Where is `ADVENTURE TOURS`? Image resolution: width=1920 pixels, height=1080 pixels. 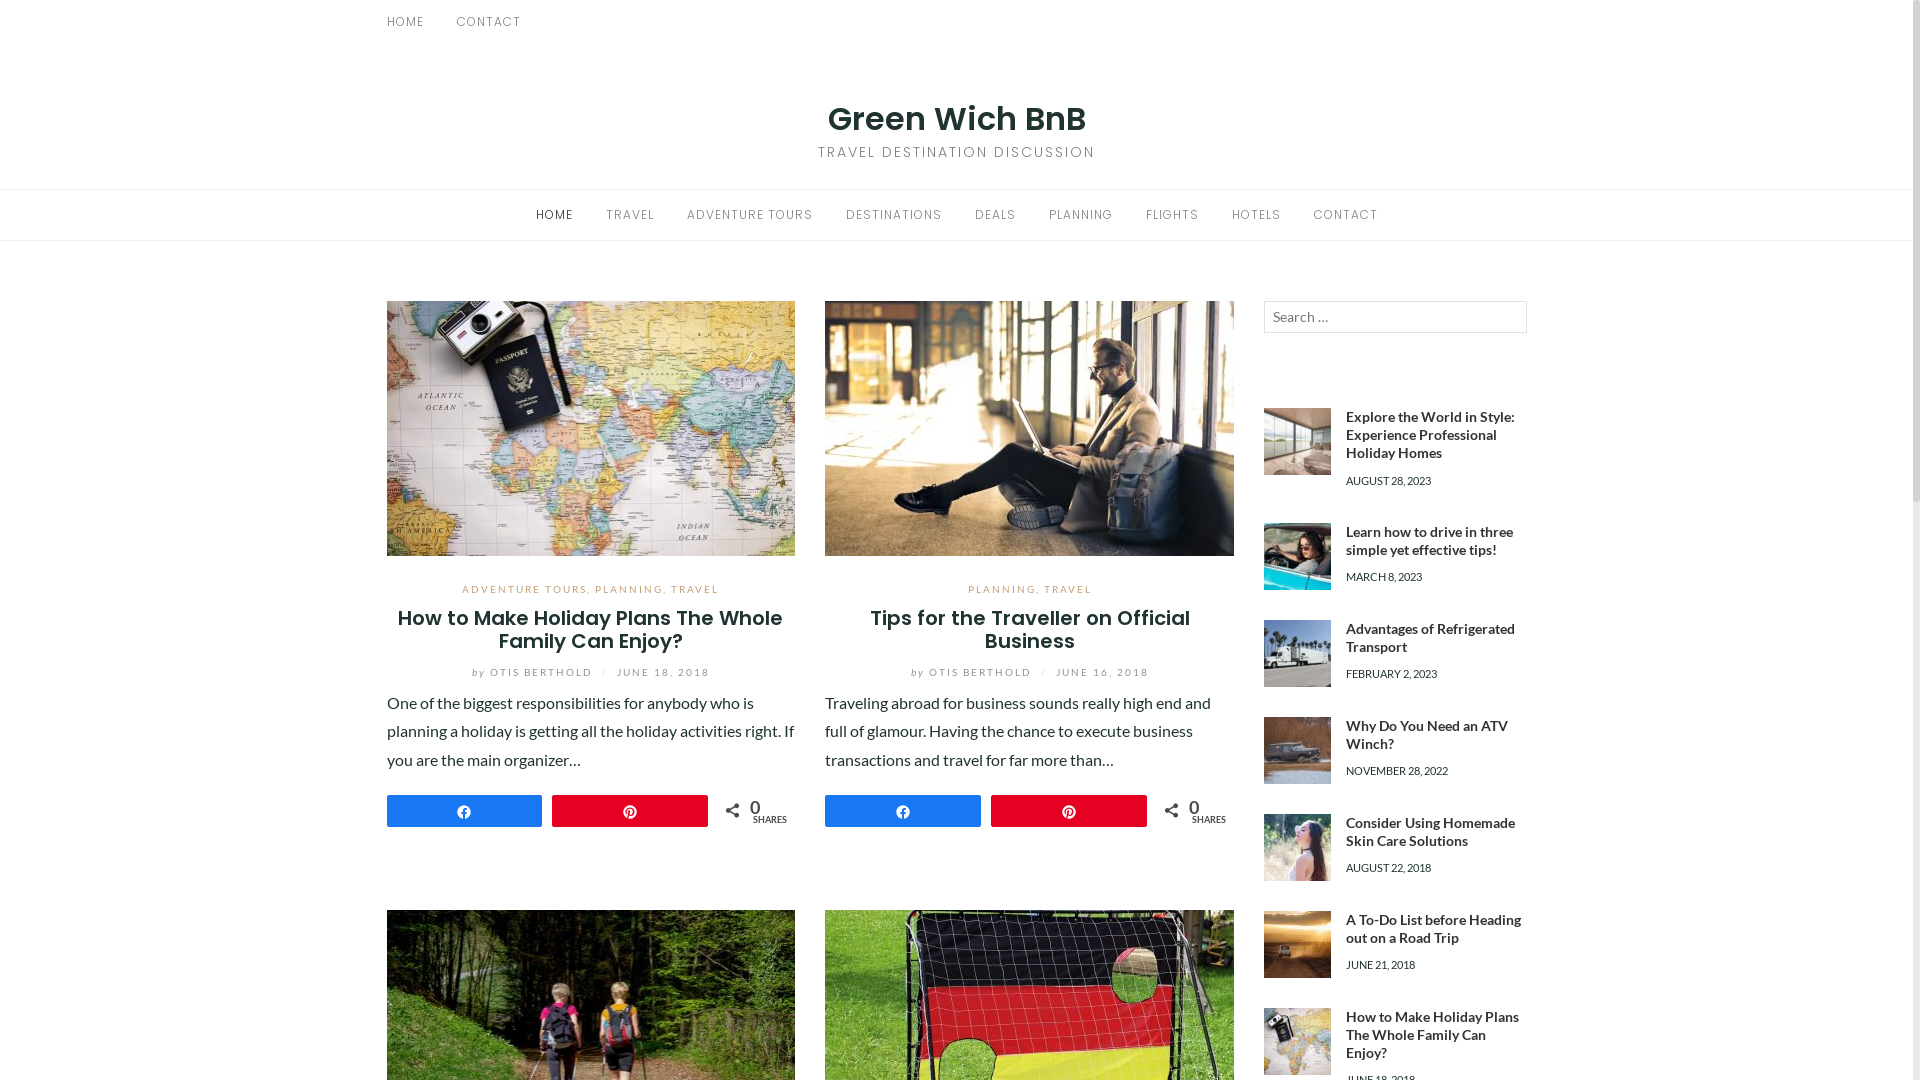
ADVENTURE TOURS is located at coordinates (749, 214).